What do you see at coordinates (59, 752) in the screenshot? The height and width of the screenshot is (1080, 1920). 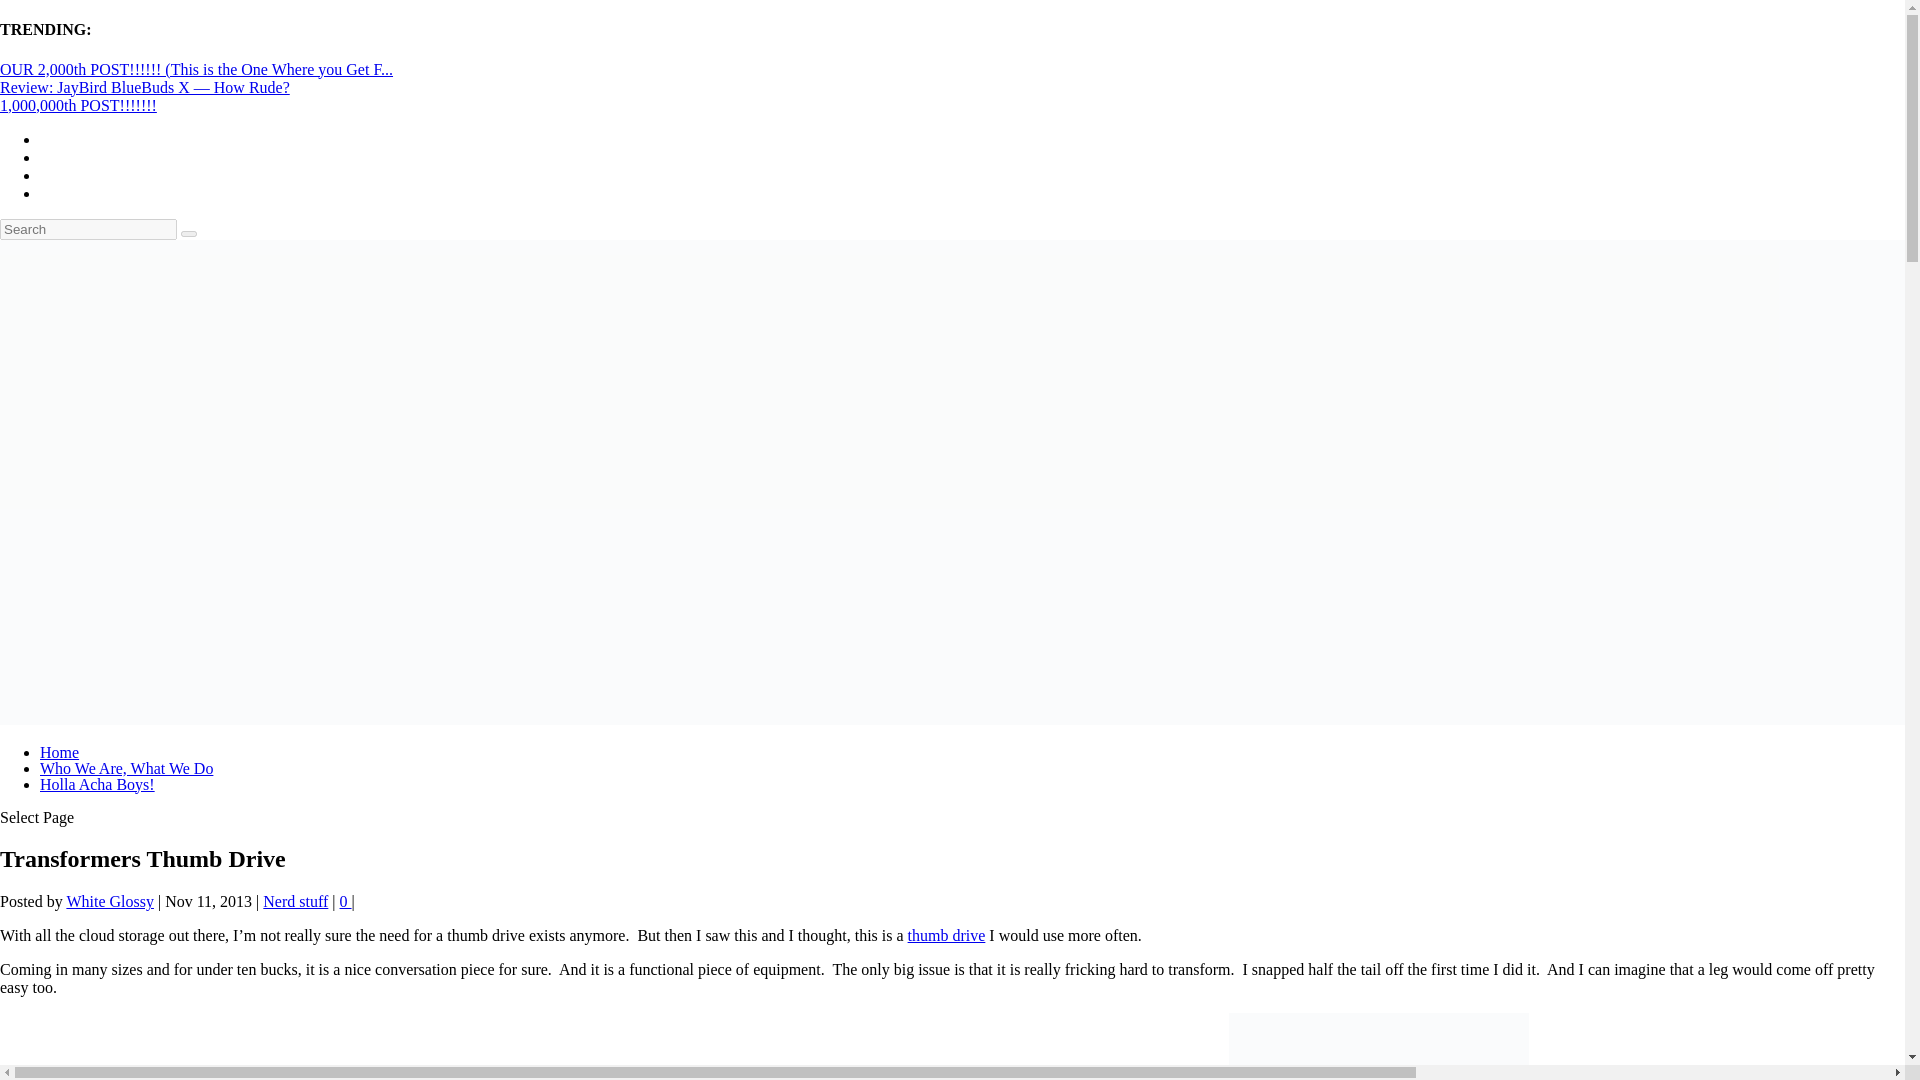 I see `Home` at bounding box center [59, 752].